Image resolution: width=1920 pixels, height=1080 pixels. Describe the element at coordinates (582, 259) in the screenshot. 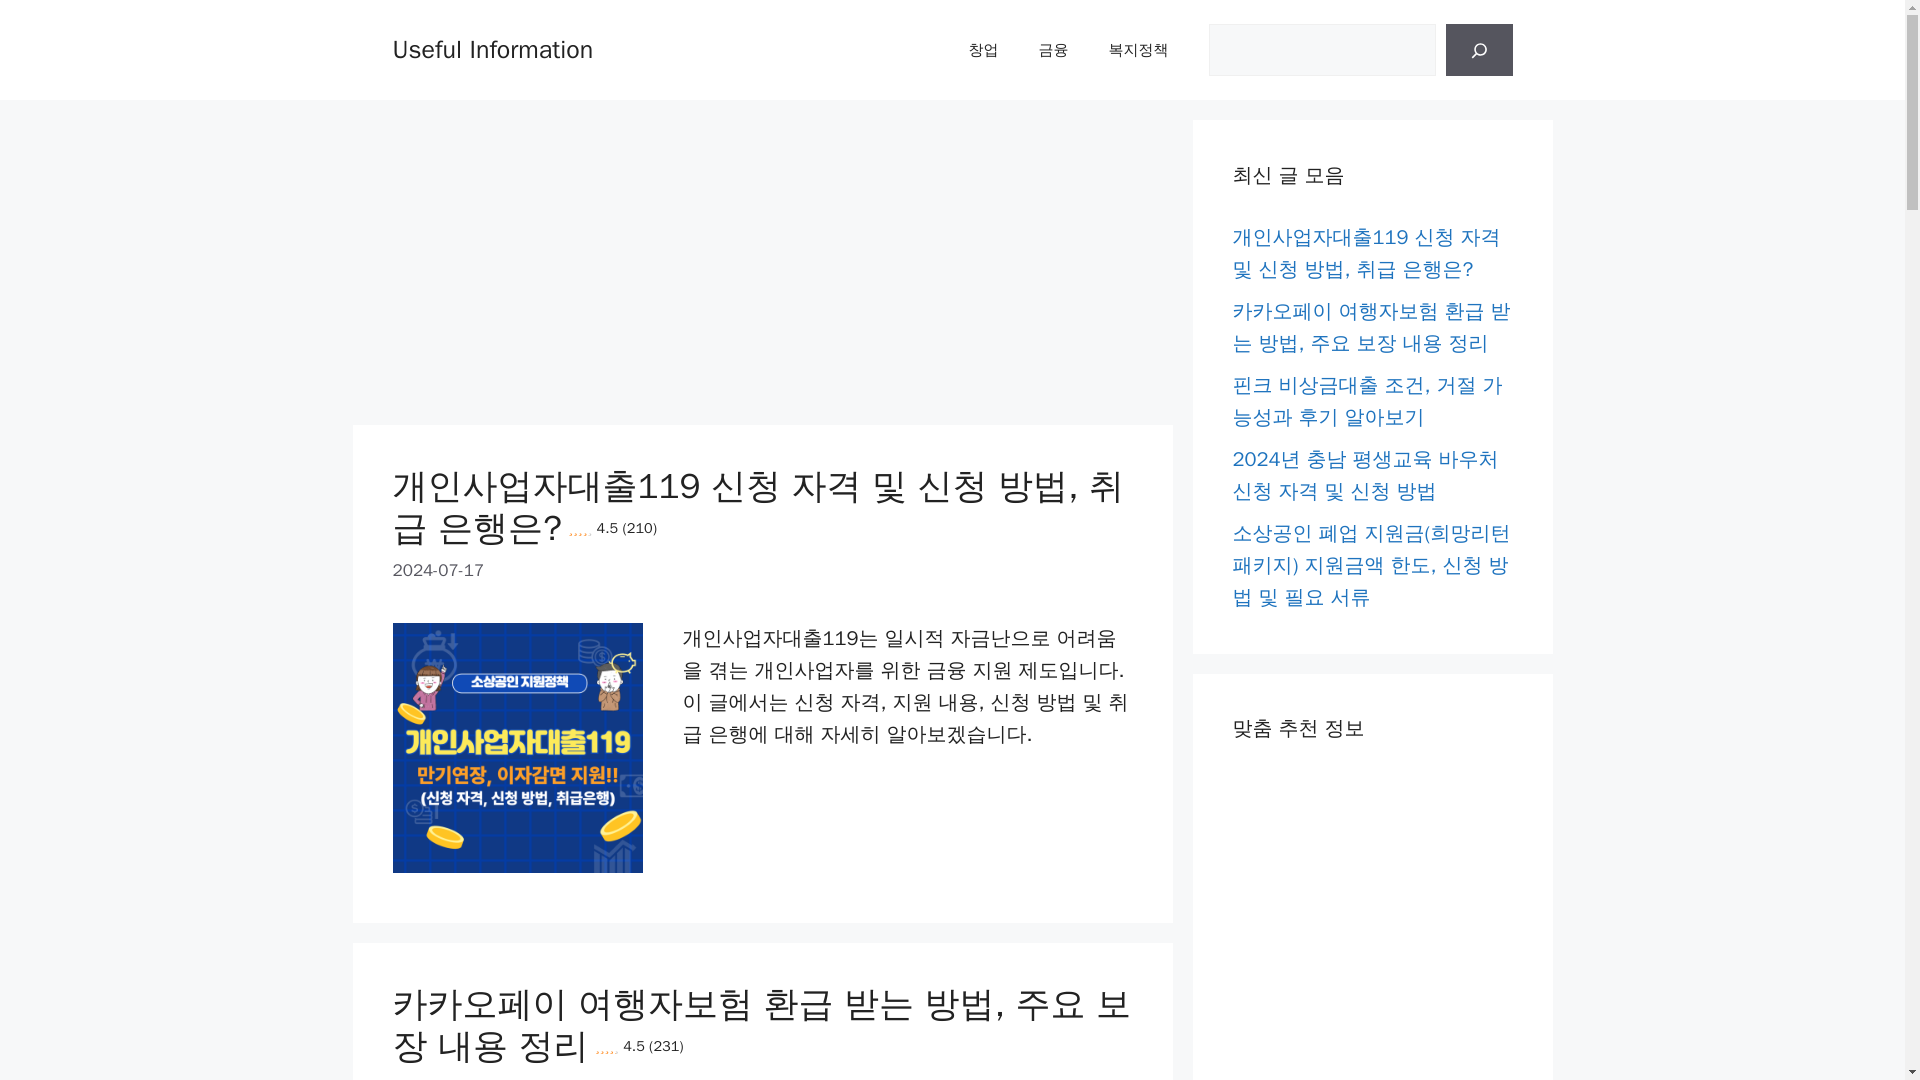

I see `Advertisement` at that location.